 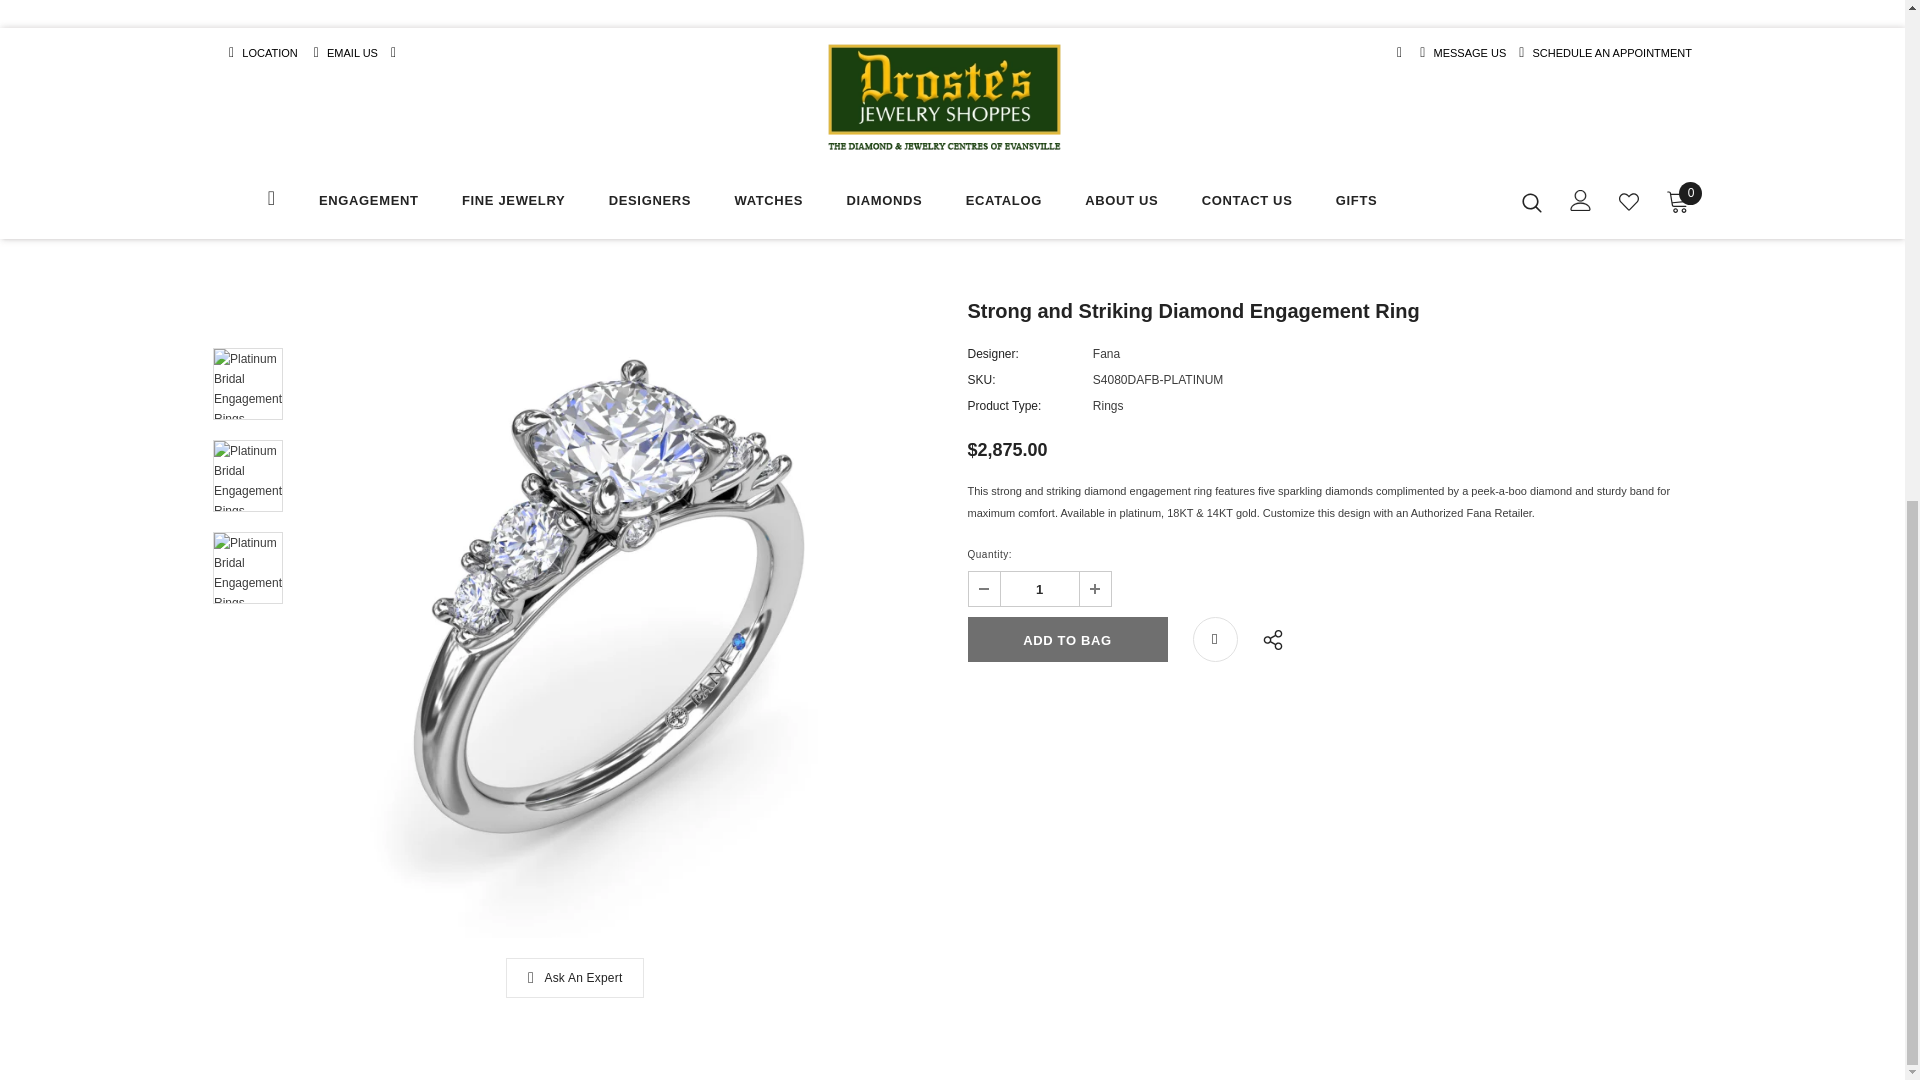 What do you see at coordinates (513, 203) in the screenshot?
I see `FINE JEWELRY` at bounding box center [513, 203].